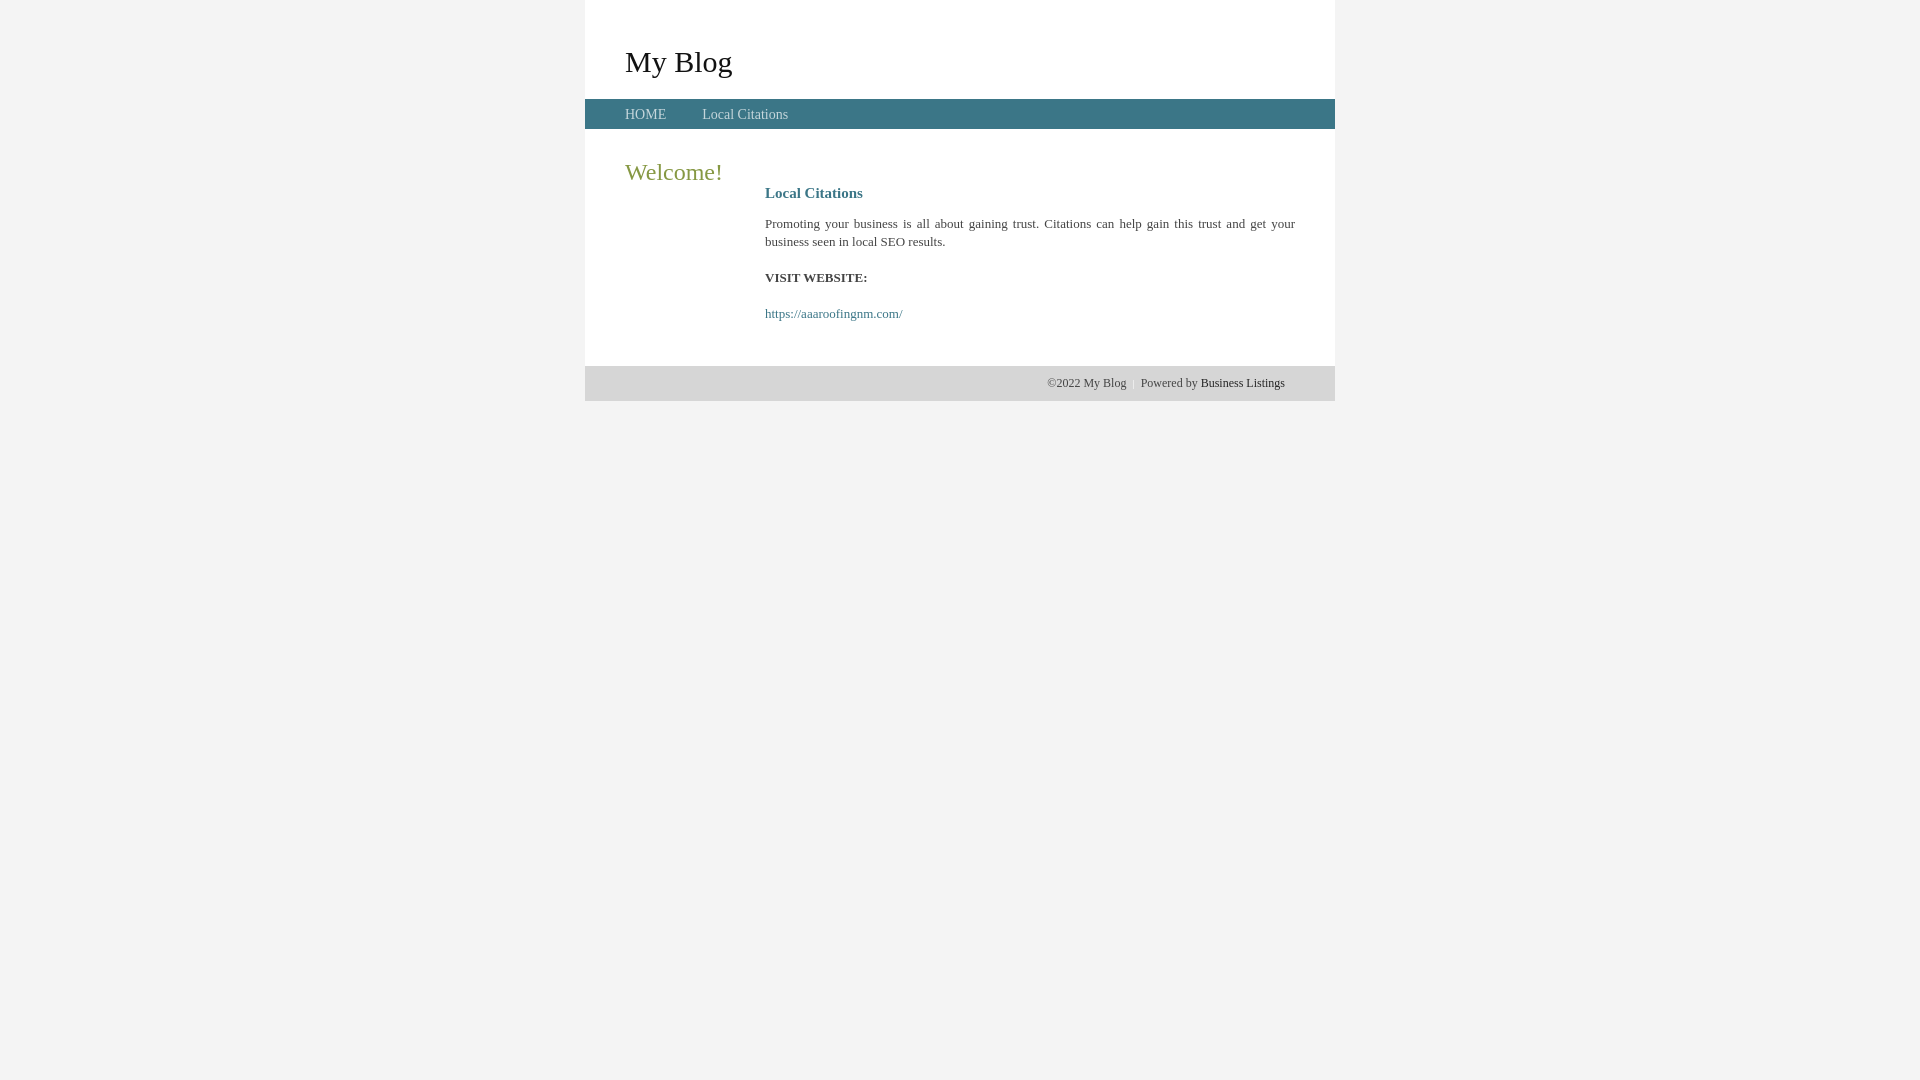  What do you see at coordinates (646, 114) in the screenshot?
I see `HOME` at bounding box center [646, 114].